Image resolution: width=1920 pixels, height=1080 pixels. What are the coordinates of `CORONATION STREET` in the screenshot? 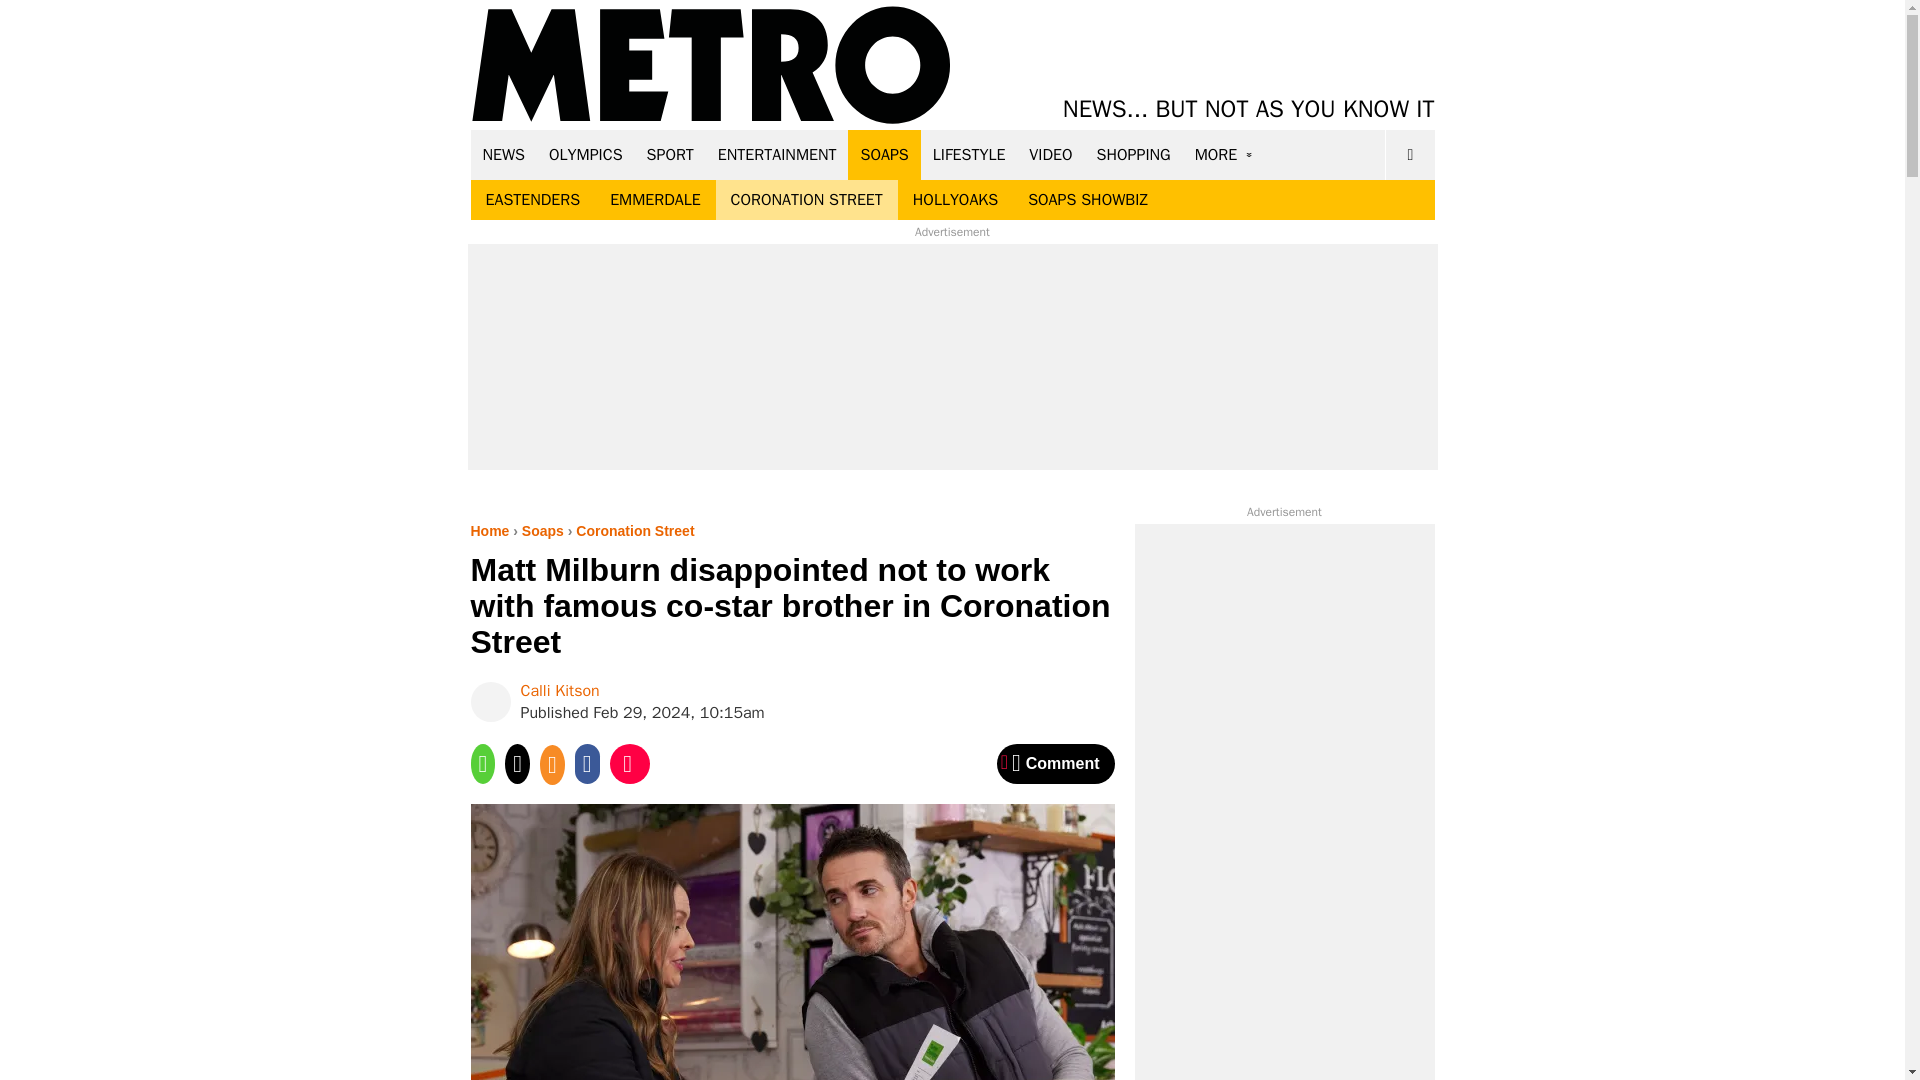 It's located at (807, 200).